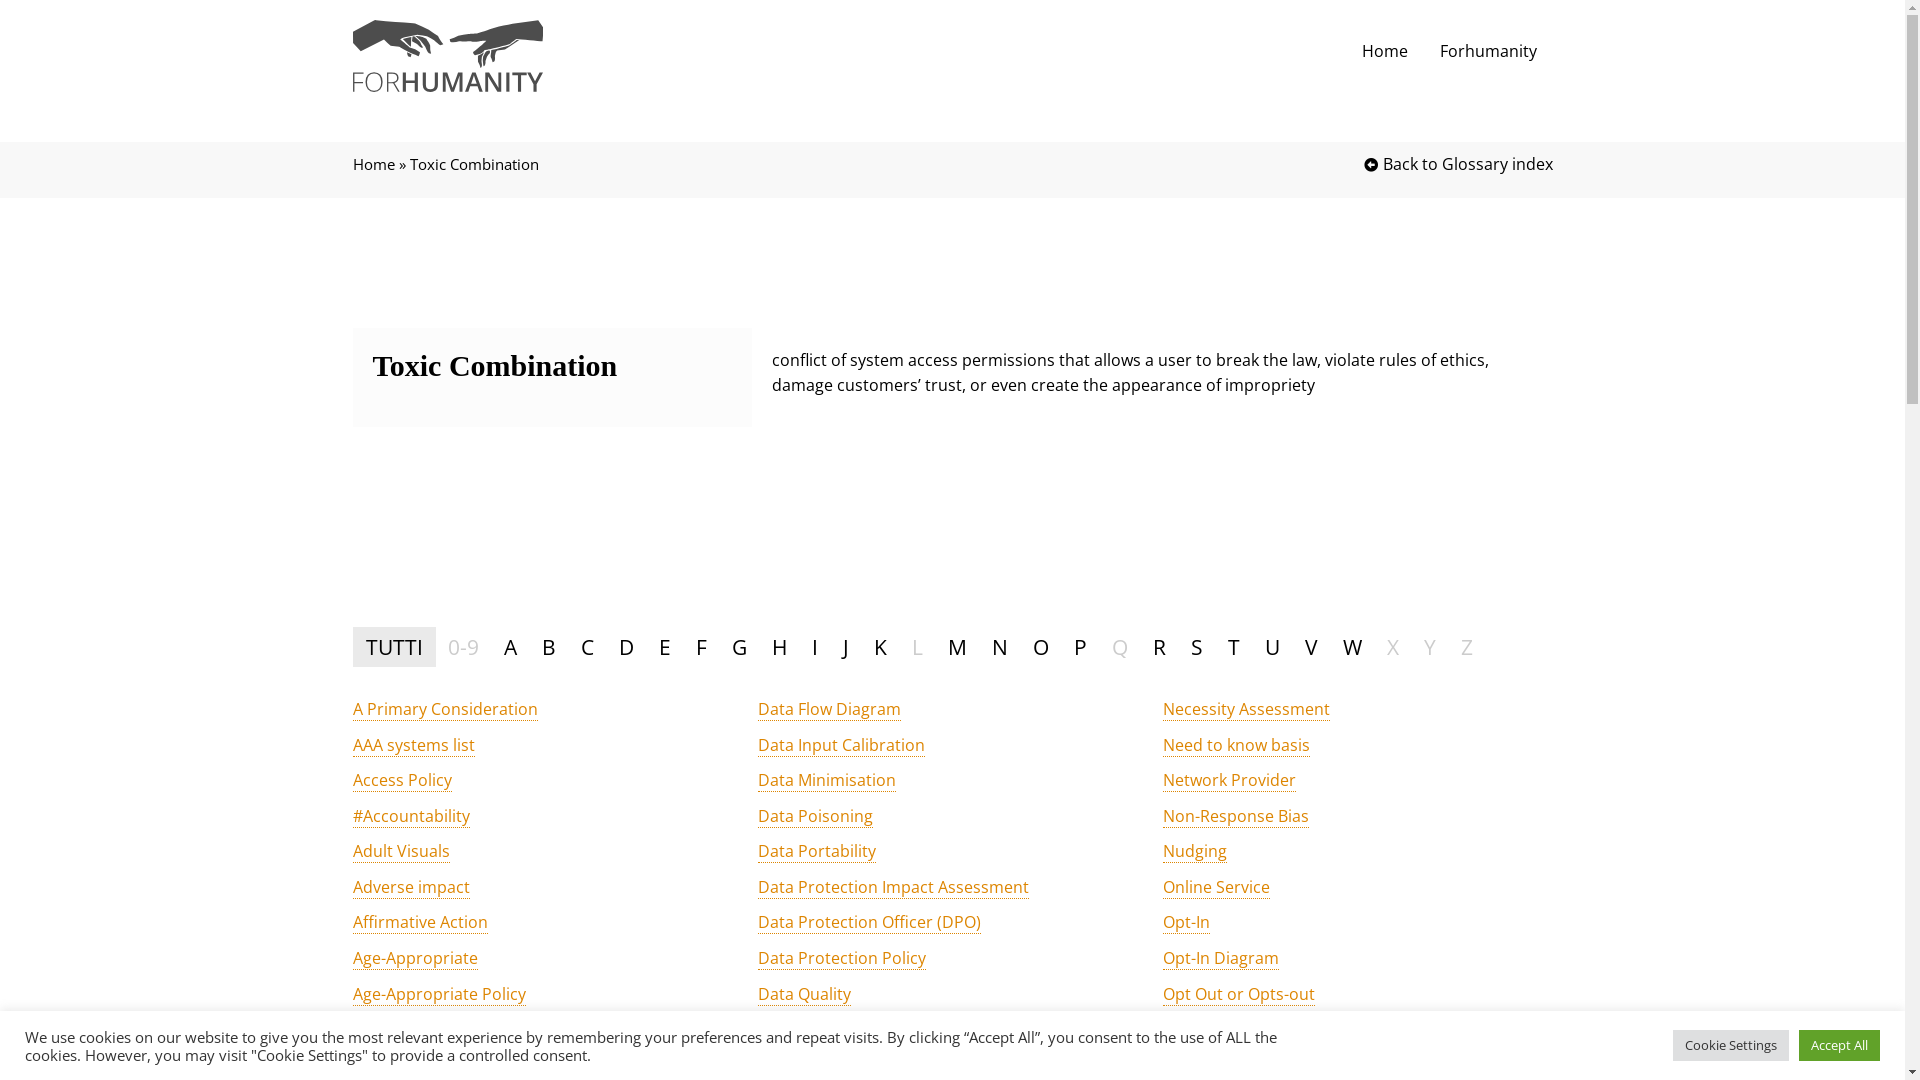  What do you see at coordinates (420, 922) in the screenshot?
I see `Affirmative Action` at bounding box center [420, 922].